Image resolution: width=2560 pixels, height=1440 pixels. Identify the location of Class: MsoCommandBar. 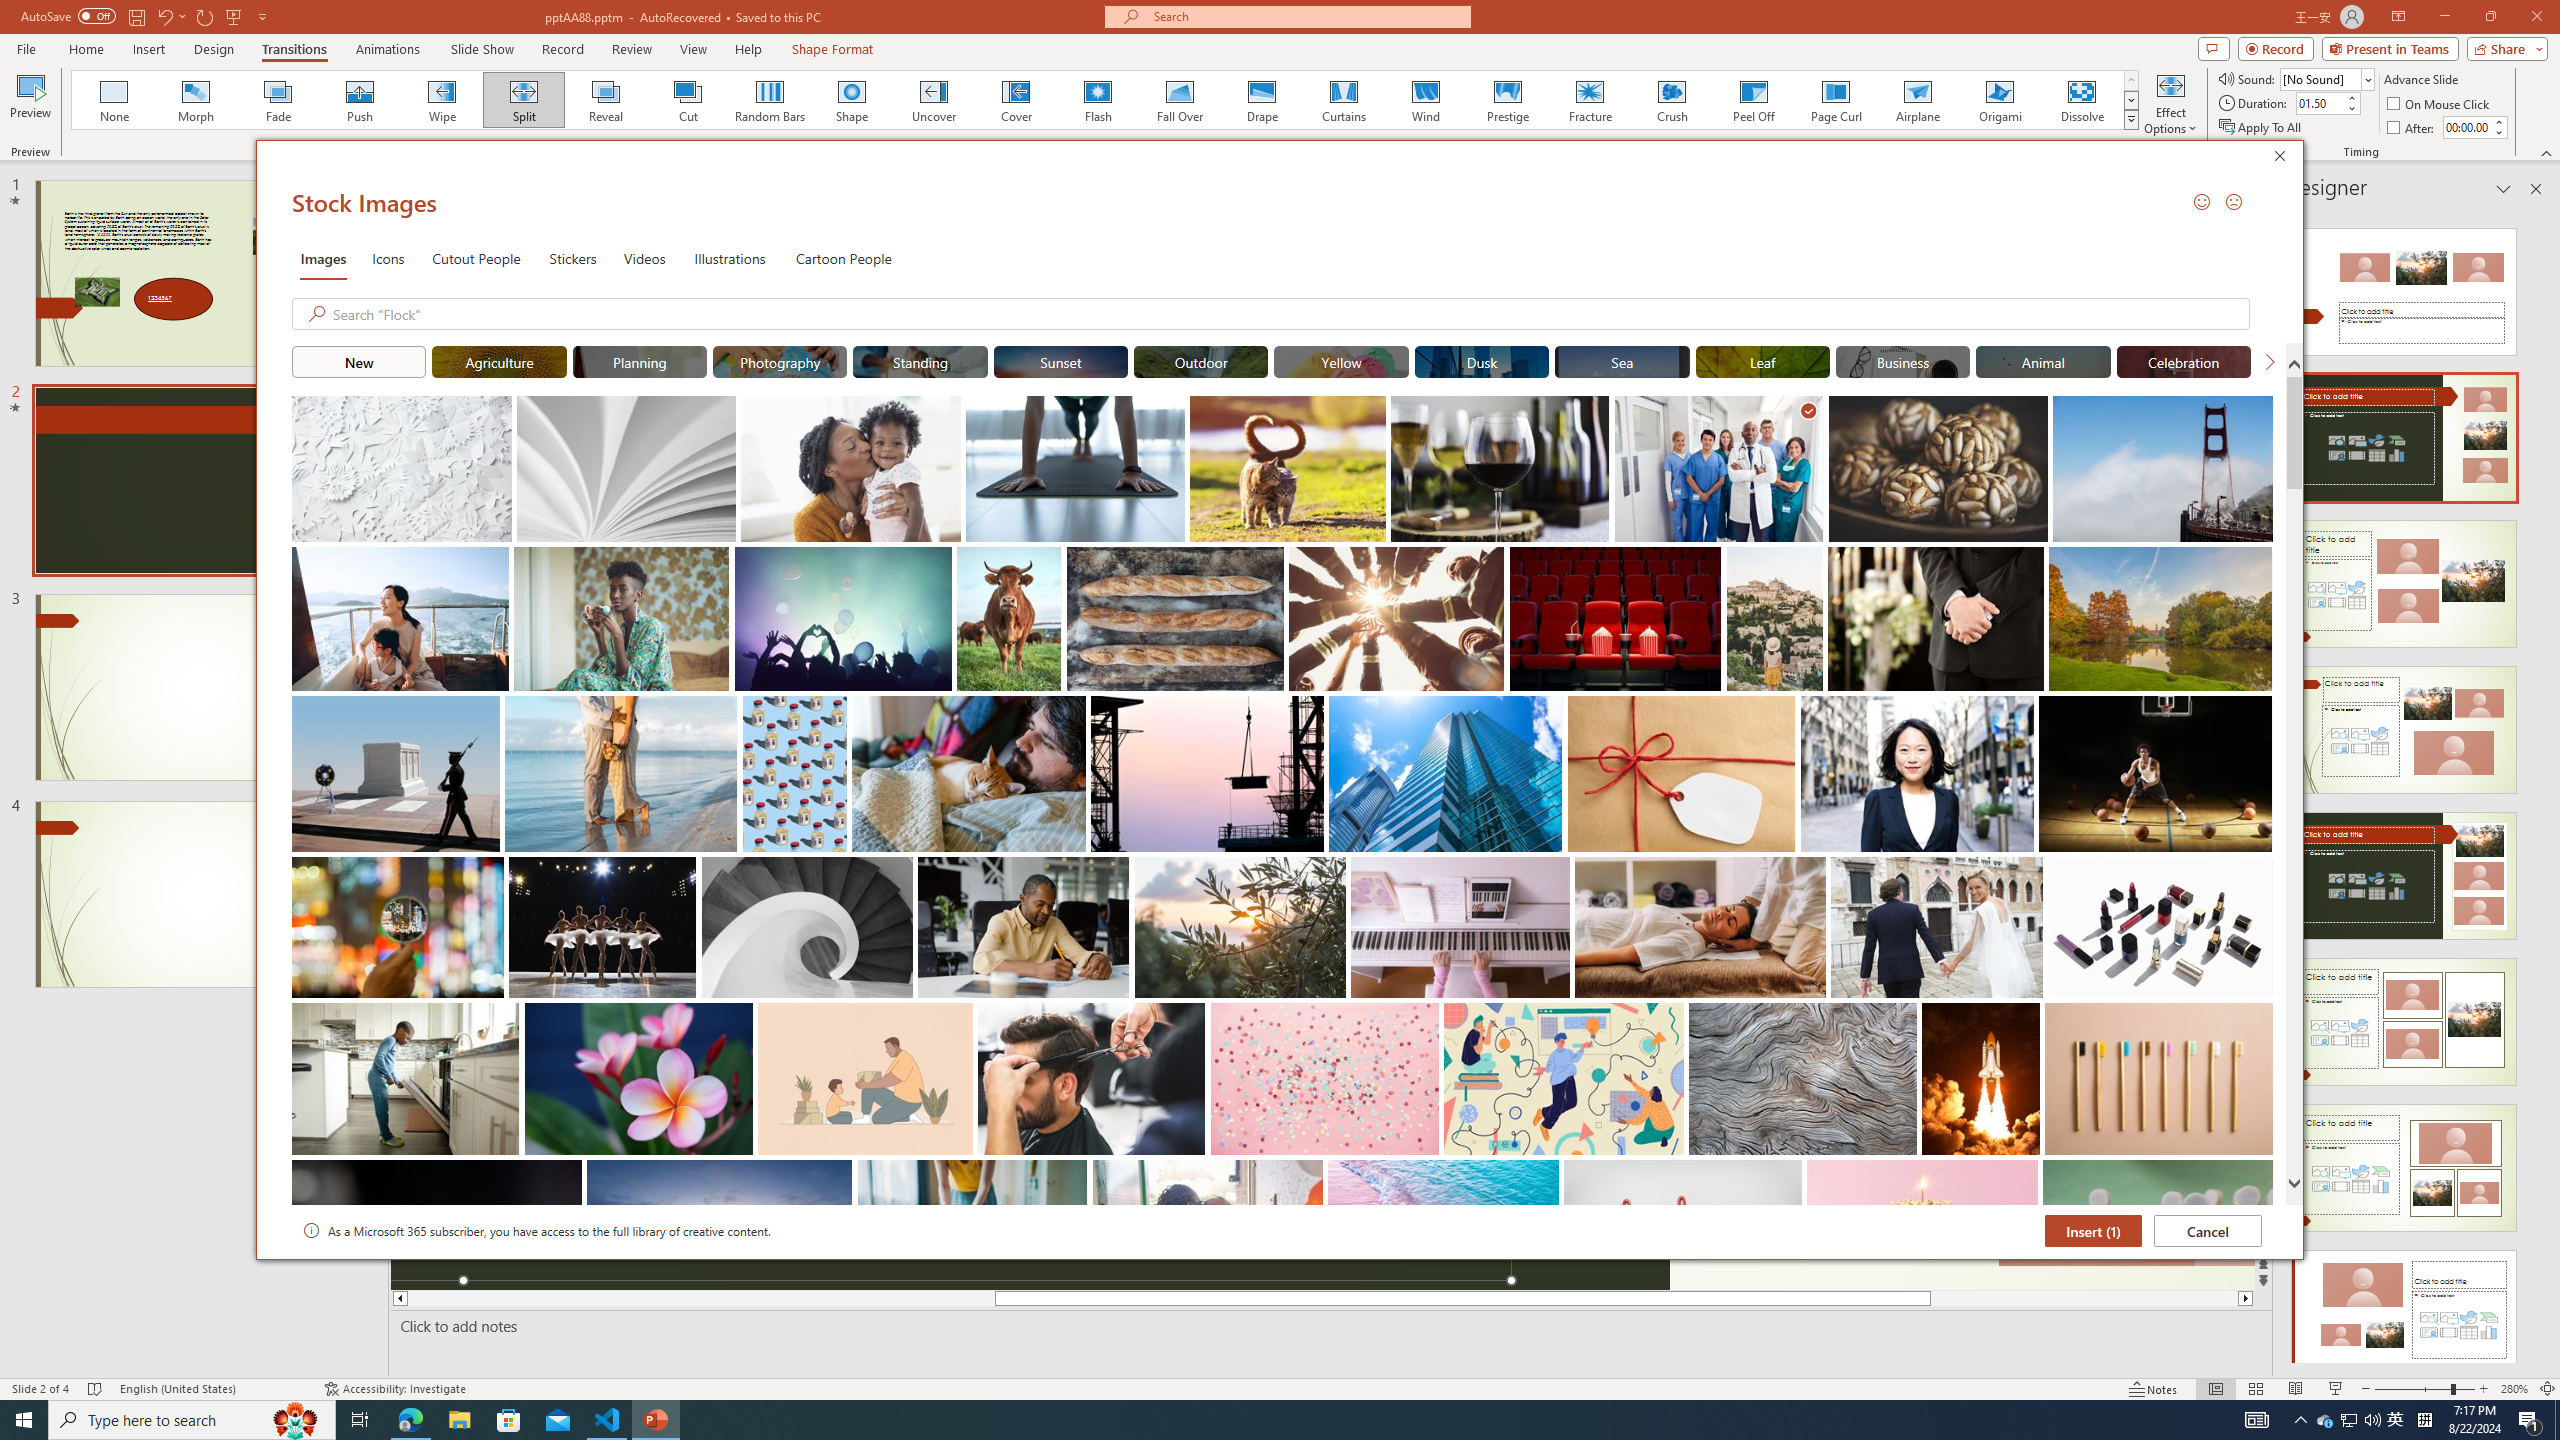
(1280, 1388).